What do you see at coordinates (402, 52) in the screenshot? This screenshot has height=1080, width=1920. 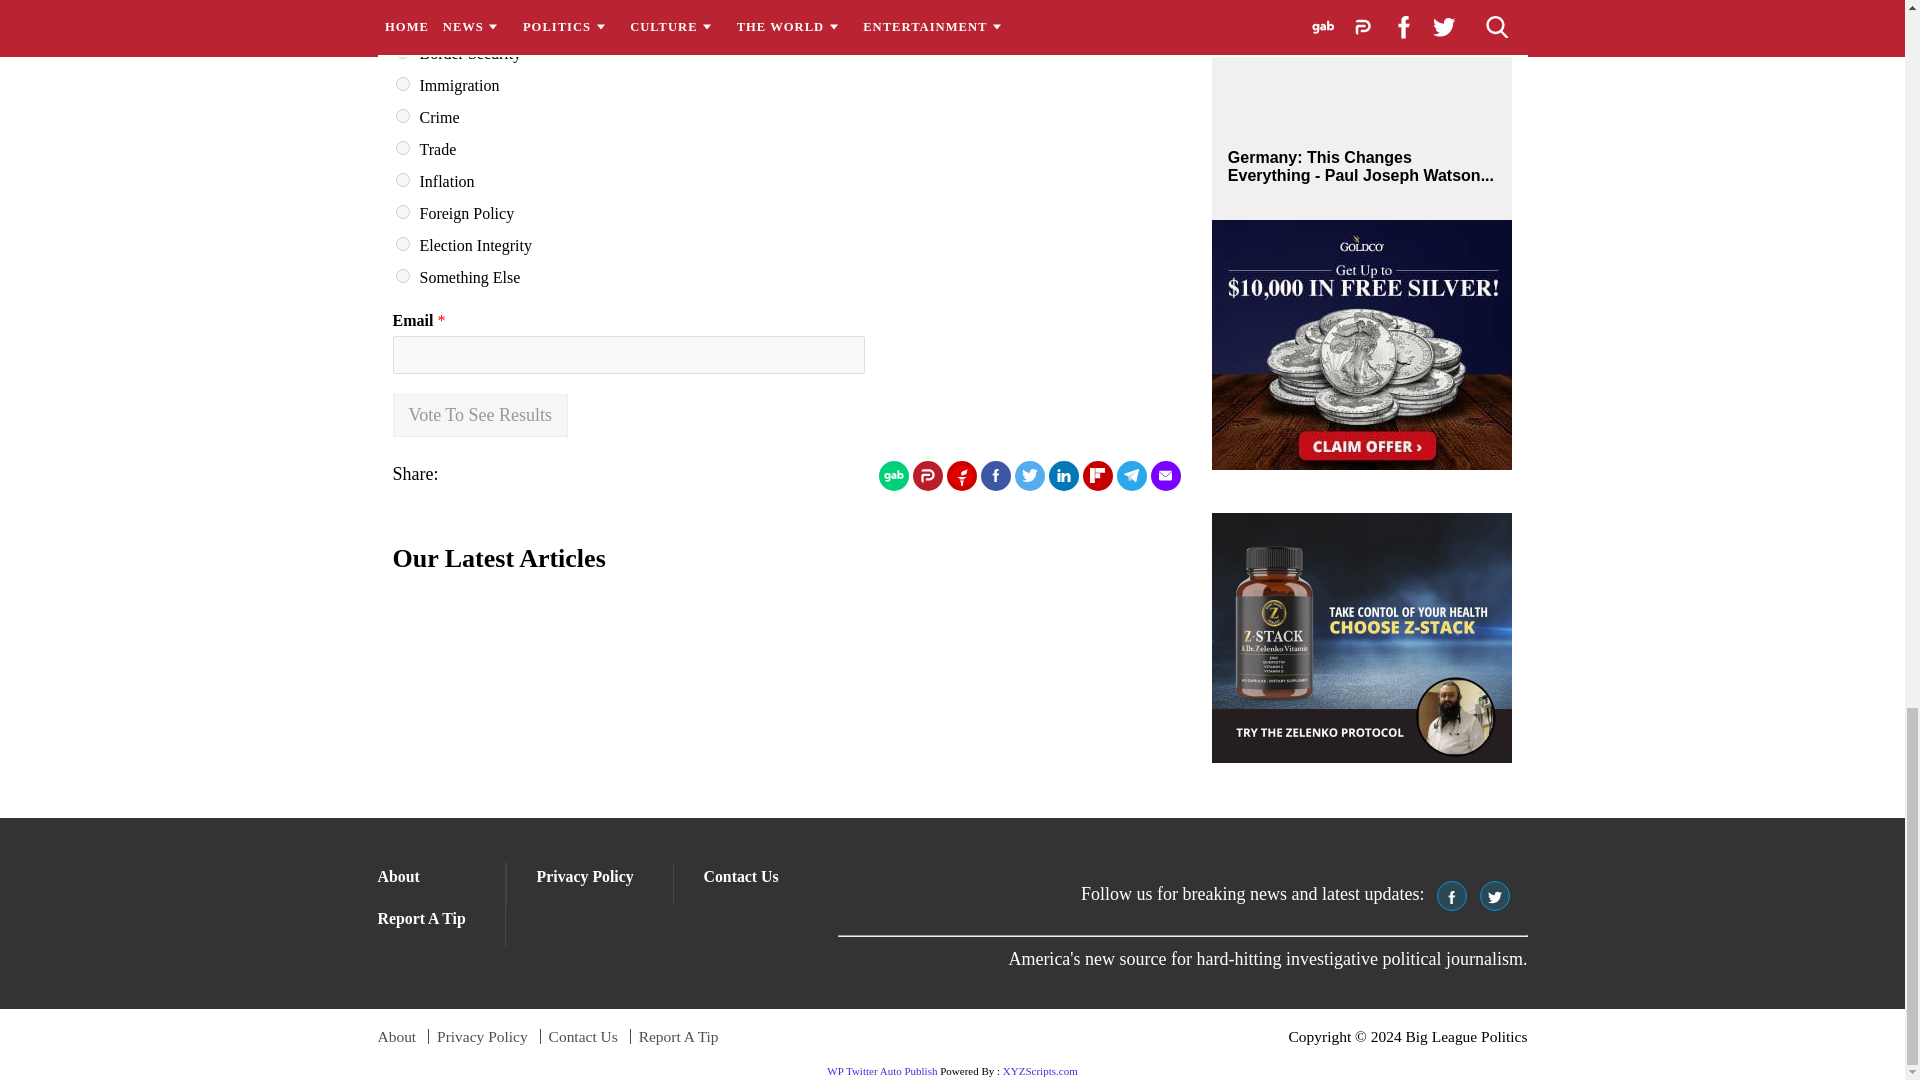 I see `Border Security ` at bounding box center [402, 52].